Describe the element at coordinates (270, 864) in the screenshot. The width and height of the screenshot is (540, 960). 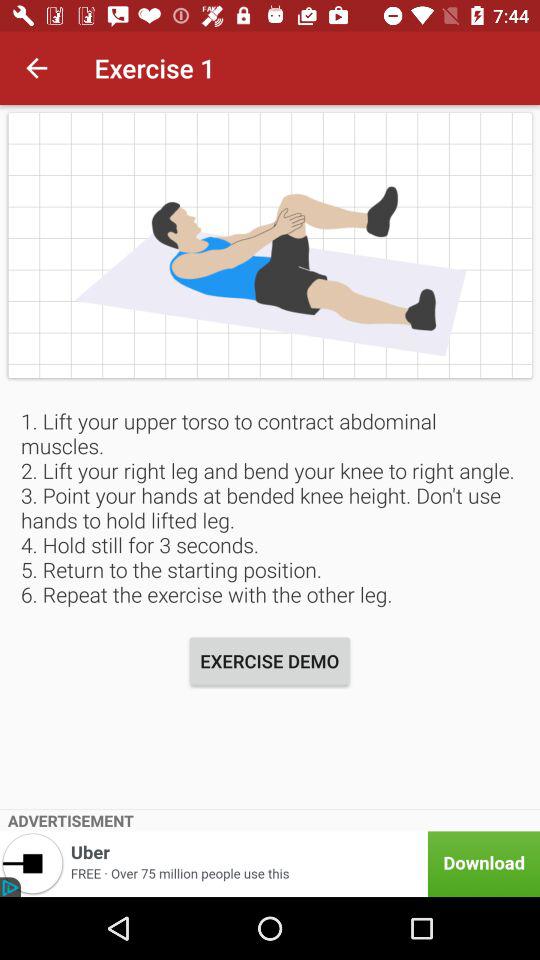
I see `download uber app` at that location.